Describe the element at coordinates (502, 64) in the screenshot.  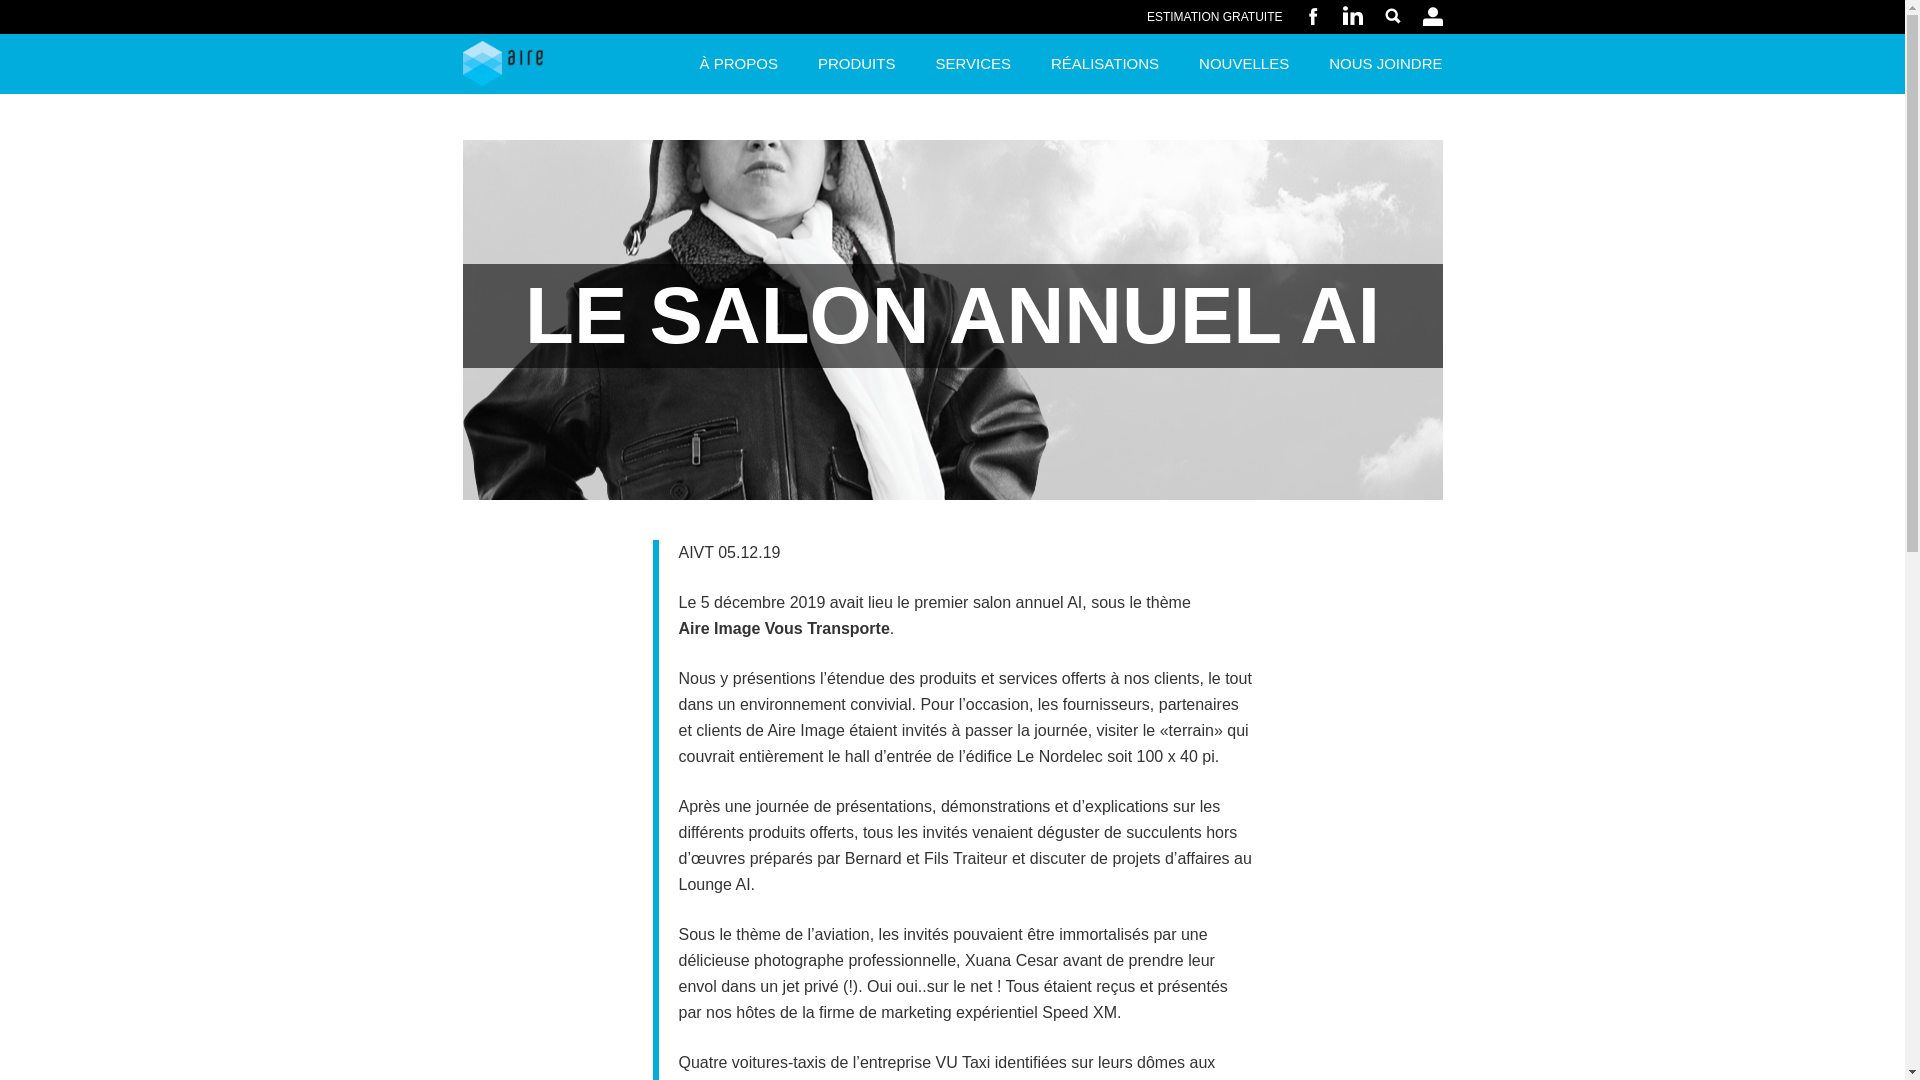
I see `Aire Image` at that location.